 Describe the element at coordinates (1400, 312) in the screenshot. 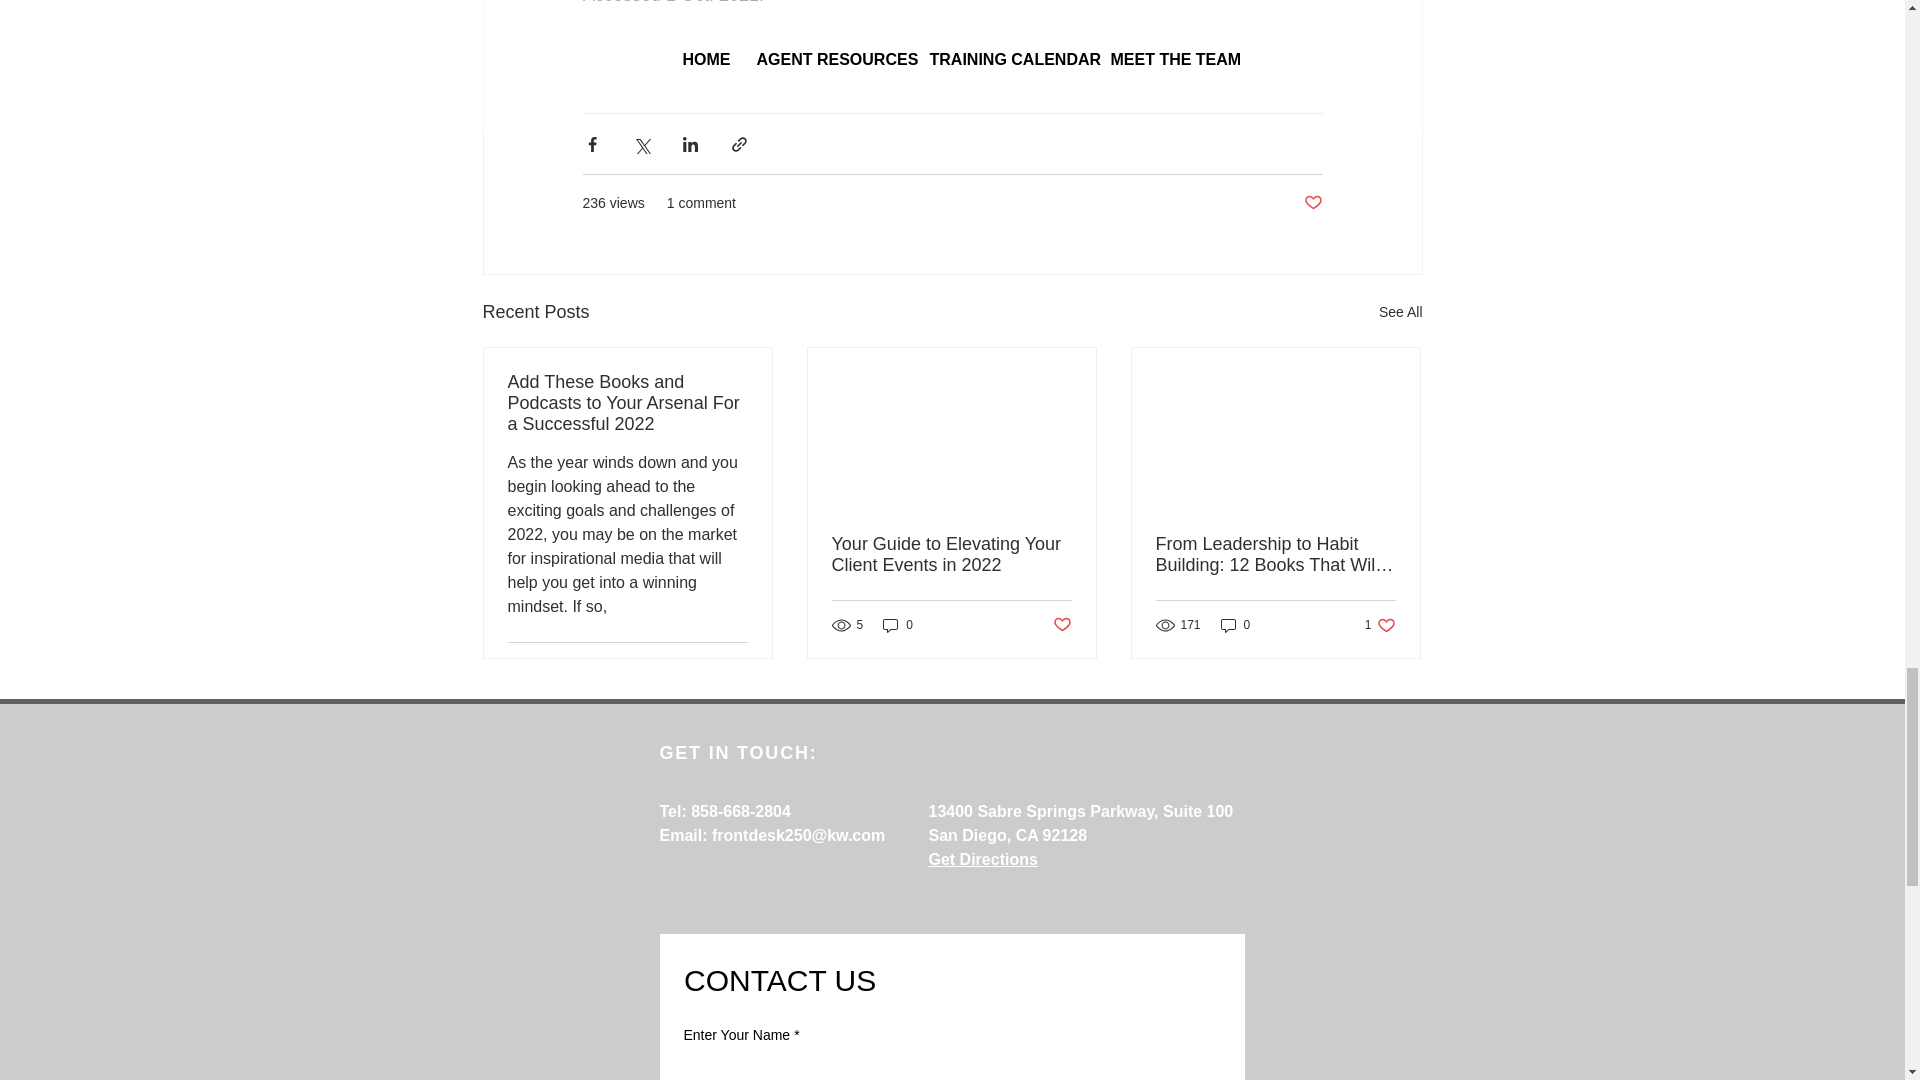

I see `See All` at that location.